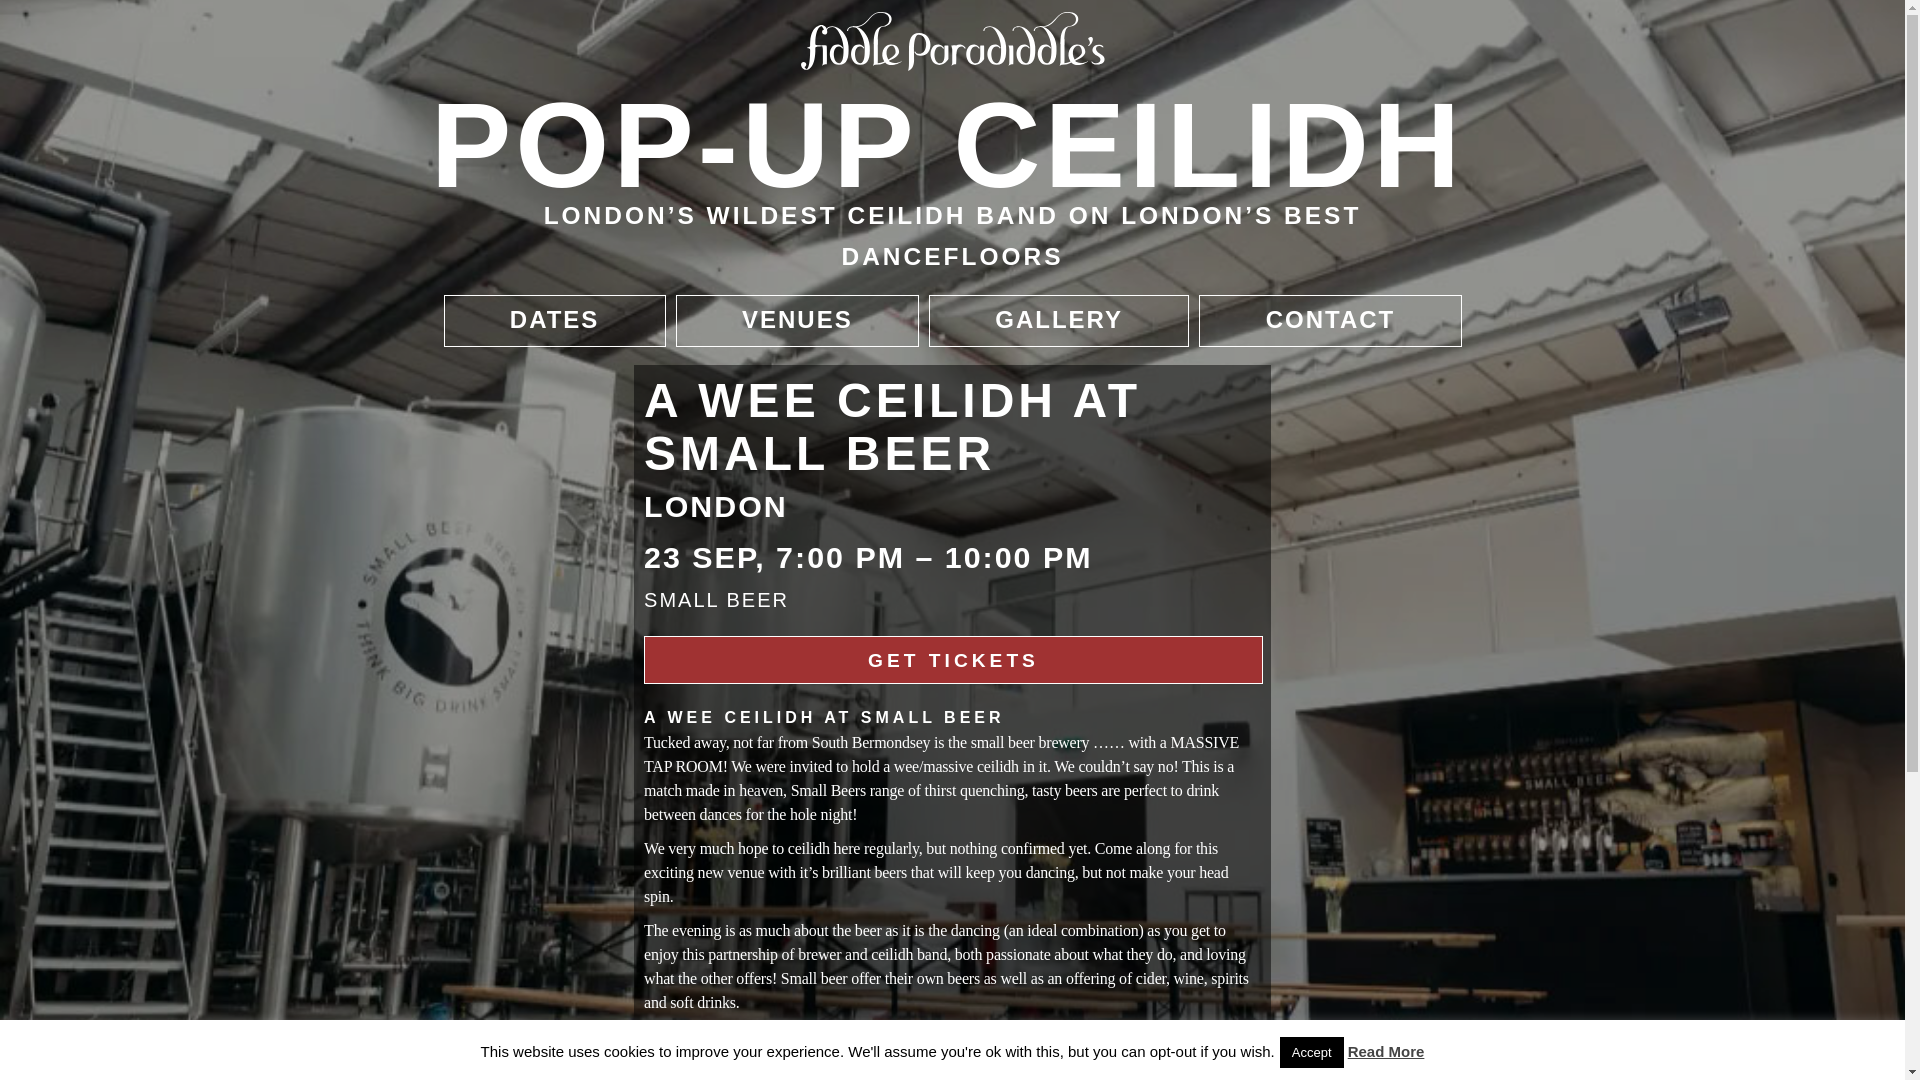 This screenshot has width=1920, height=1080. What do you see at coordinates (952, 660) in the screenshot?
I see `GET TICKETS` at bounding box center [952, 660].